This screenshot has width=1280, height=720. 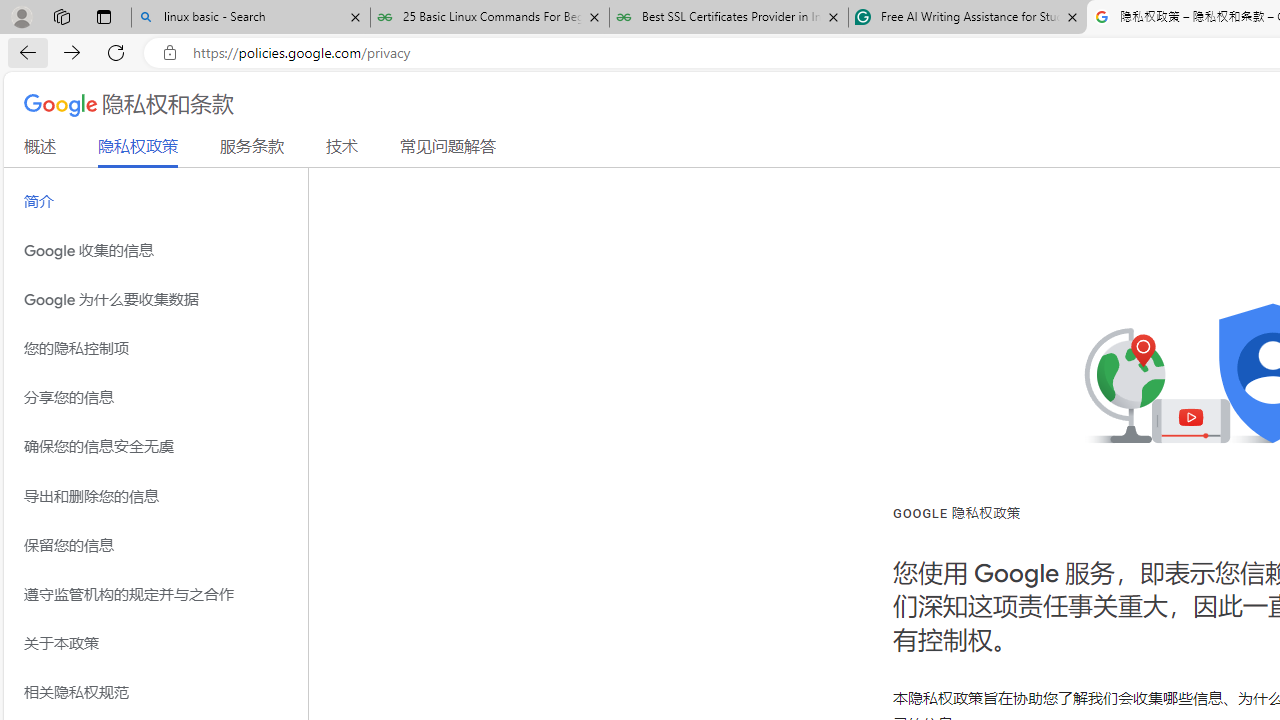 What do you see at coordinates (72, 52) in the screenshot?
I see `Forward` at bounding box center [72, 52].